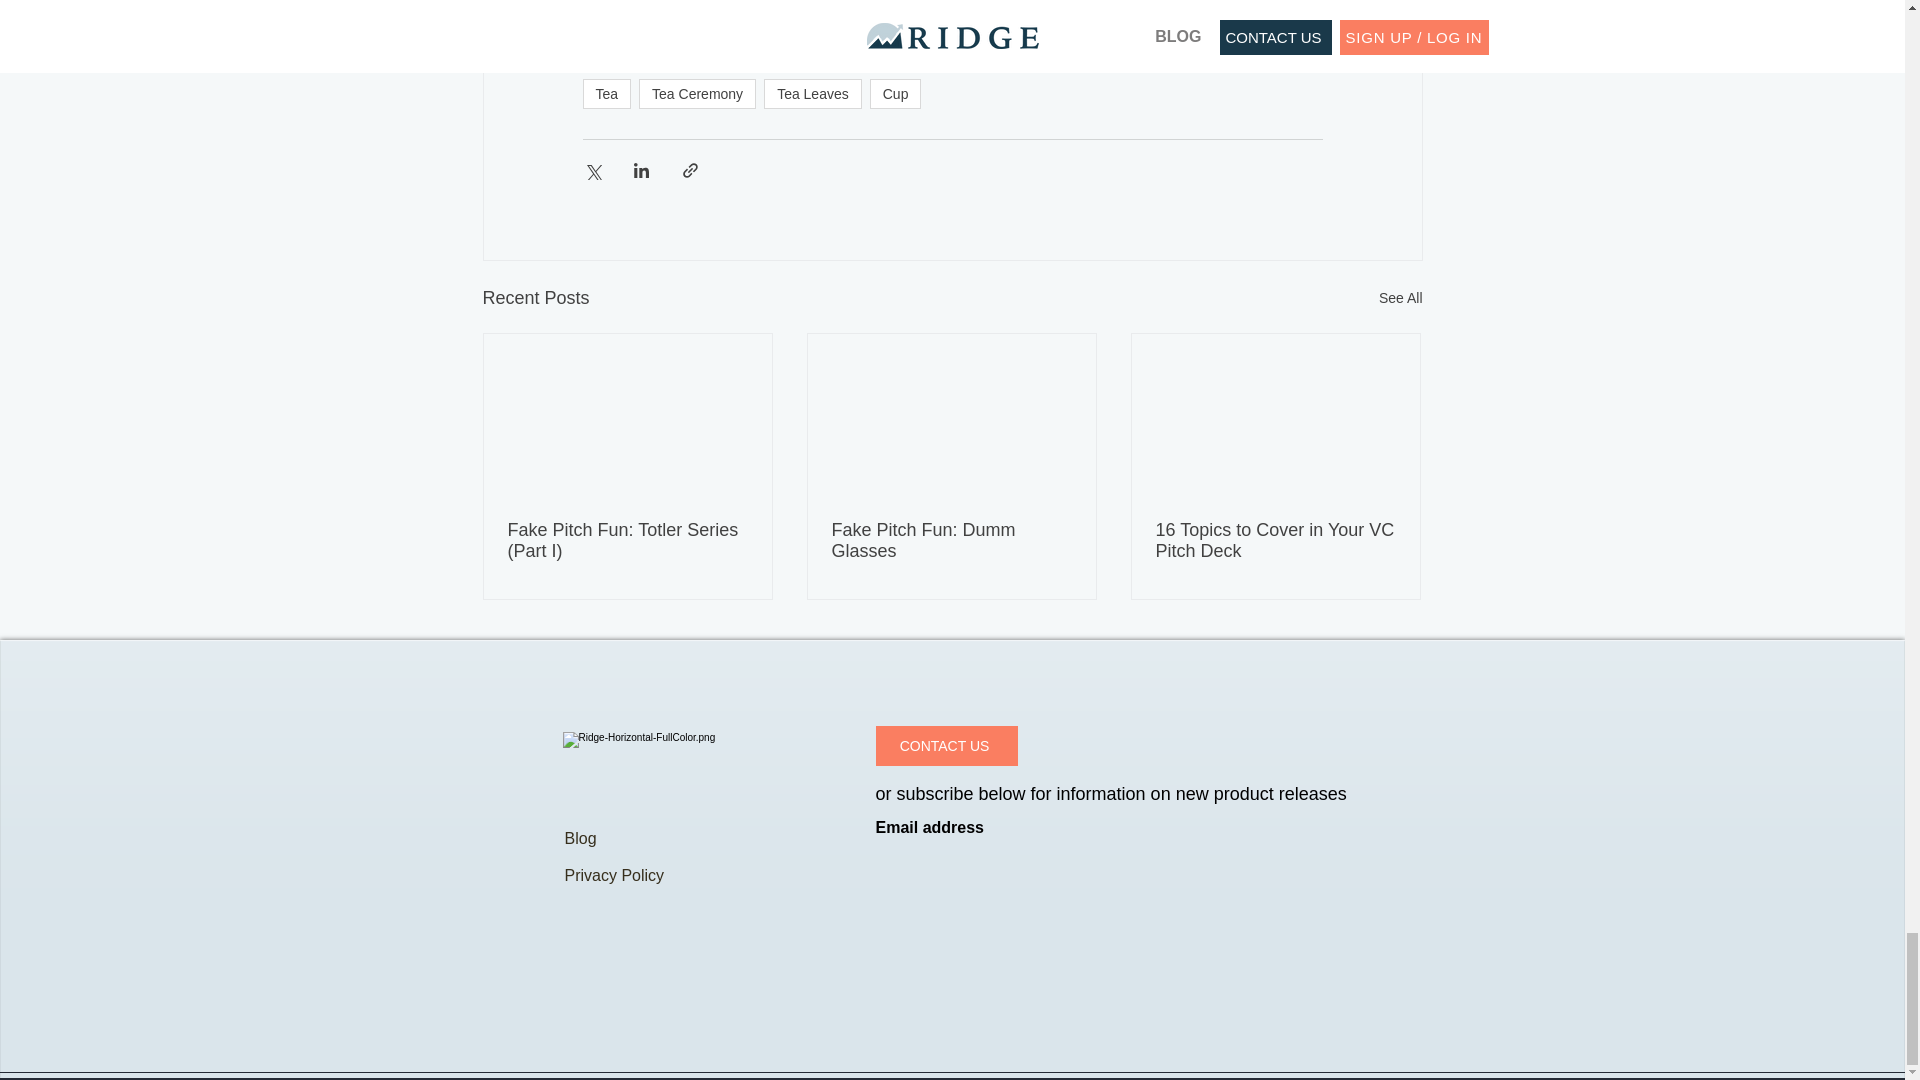 The image size is (1920, 1080). Describe the element at coordinates (813, 94) in the screenshot. I see `Tea Leaves` at that location.